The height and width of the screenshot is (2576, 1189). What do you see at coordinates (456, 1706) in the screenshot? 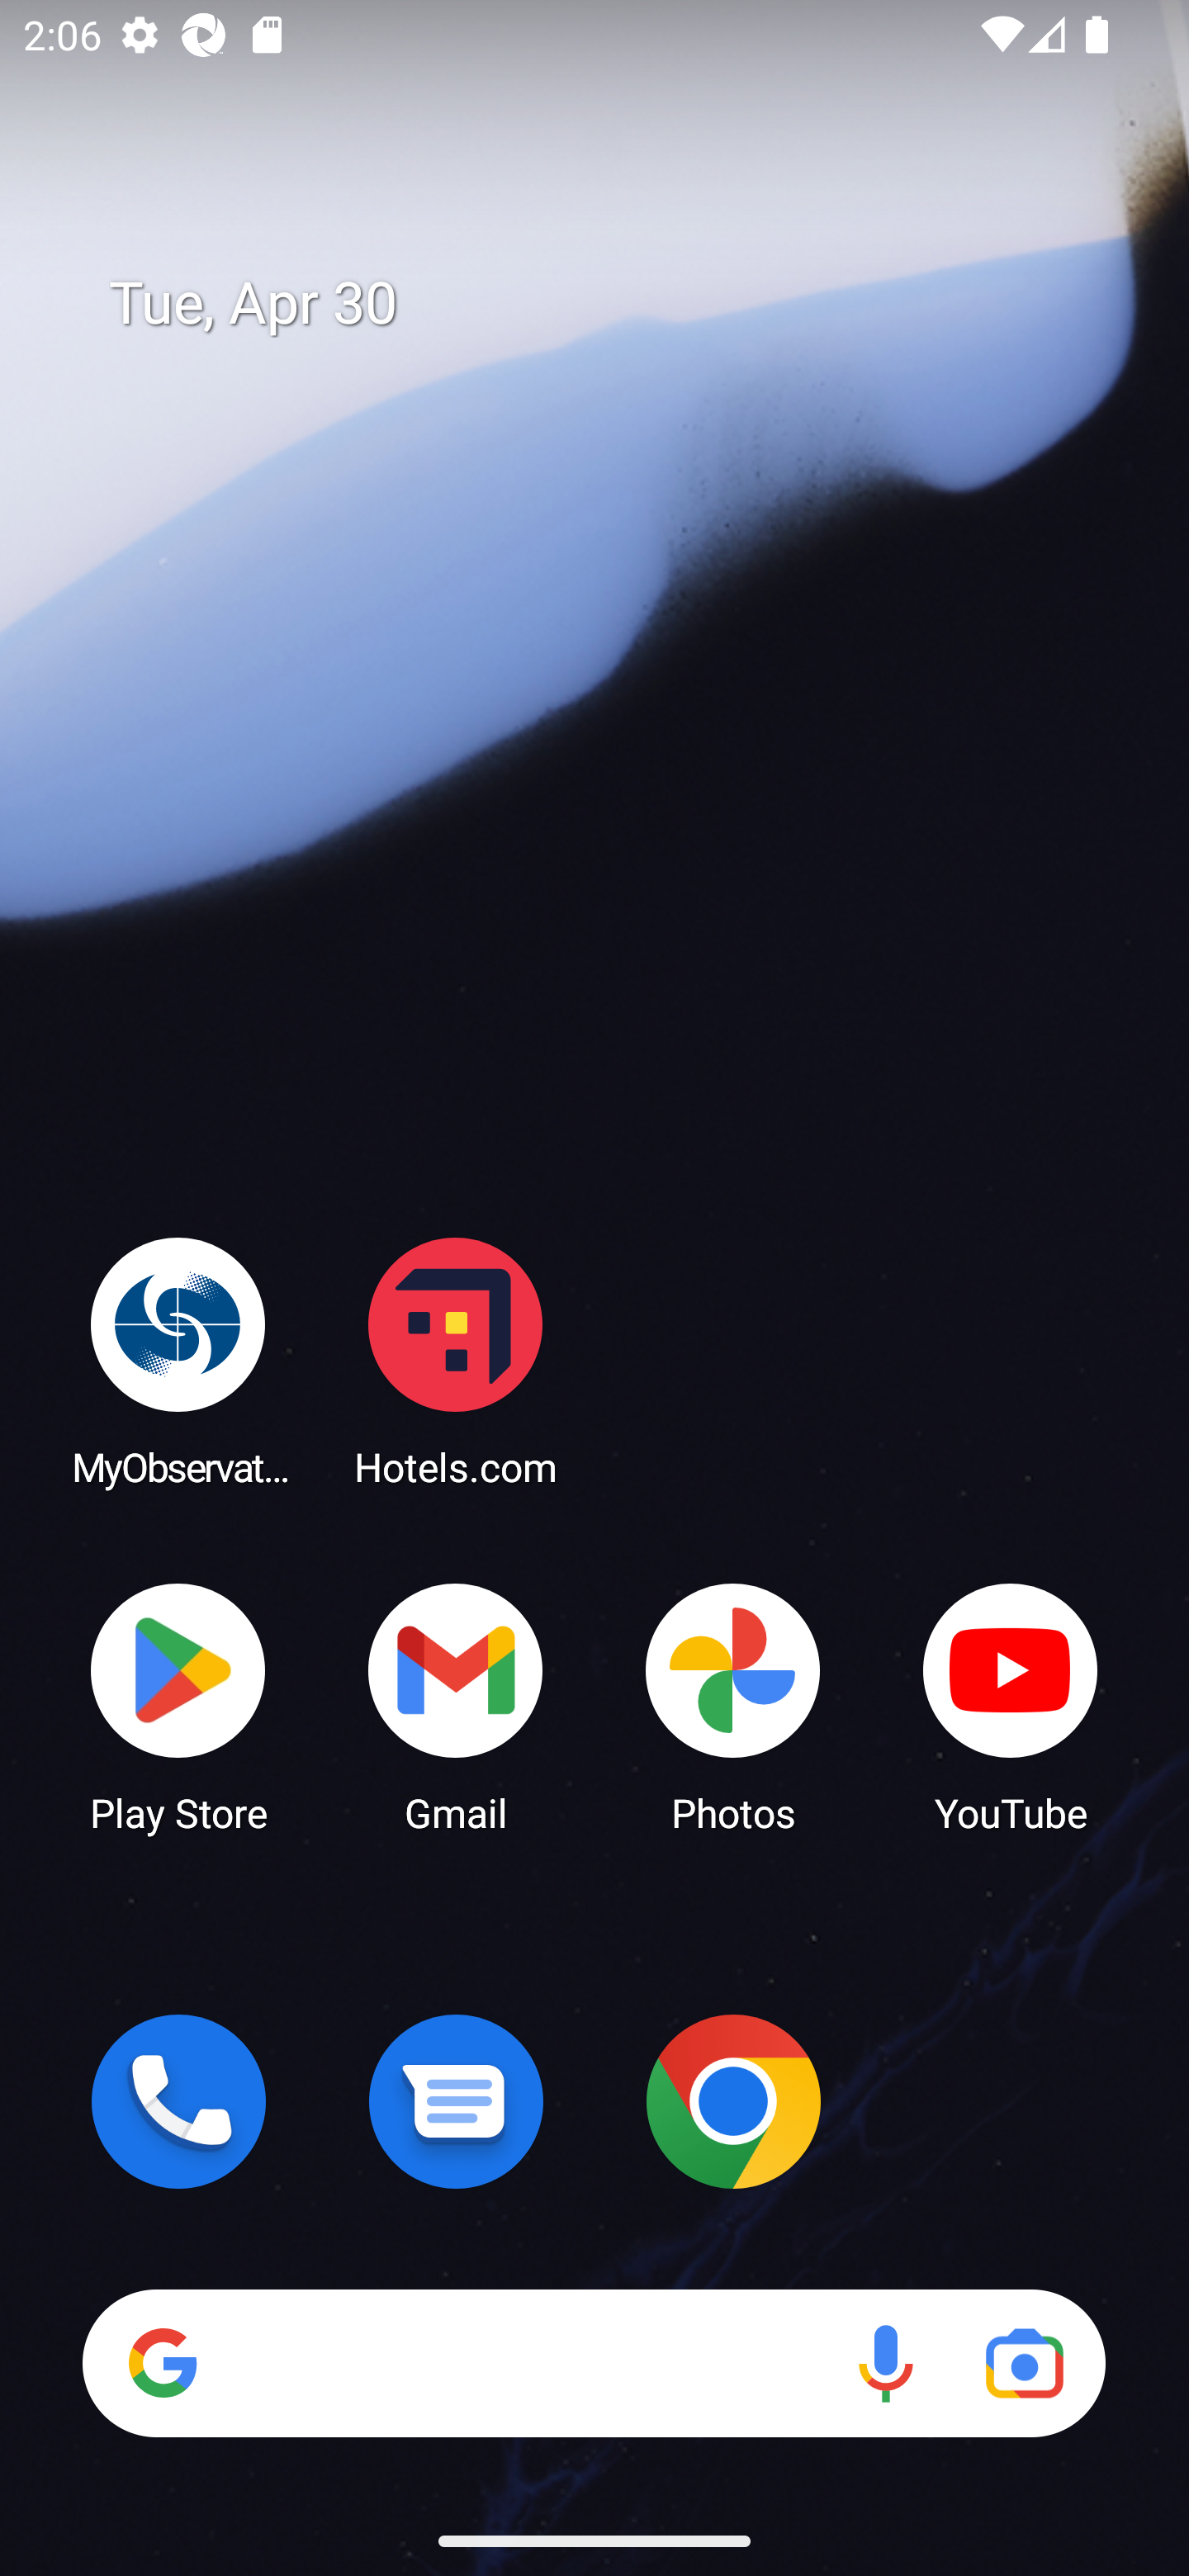
I see `Gmail` at bounding box center [456, 1706].